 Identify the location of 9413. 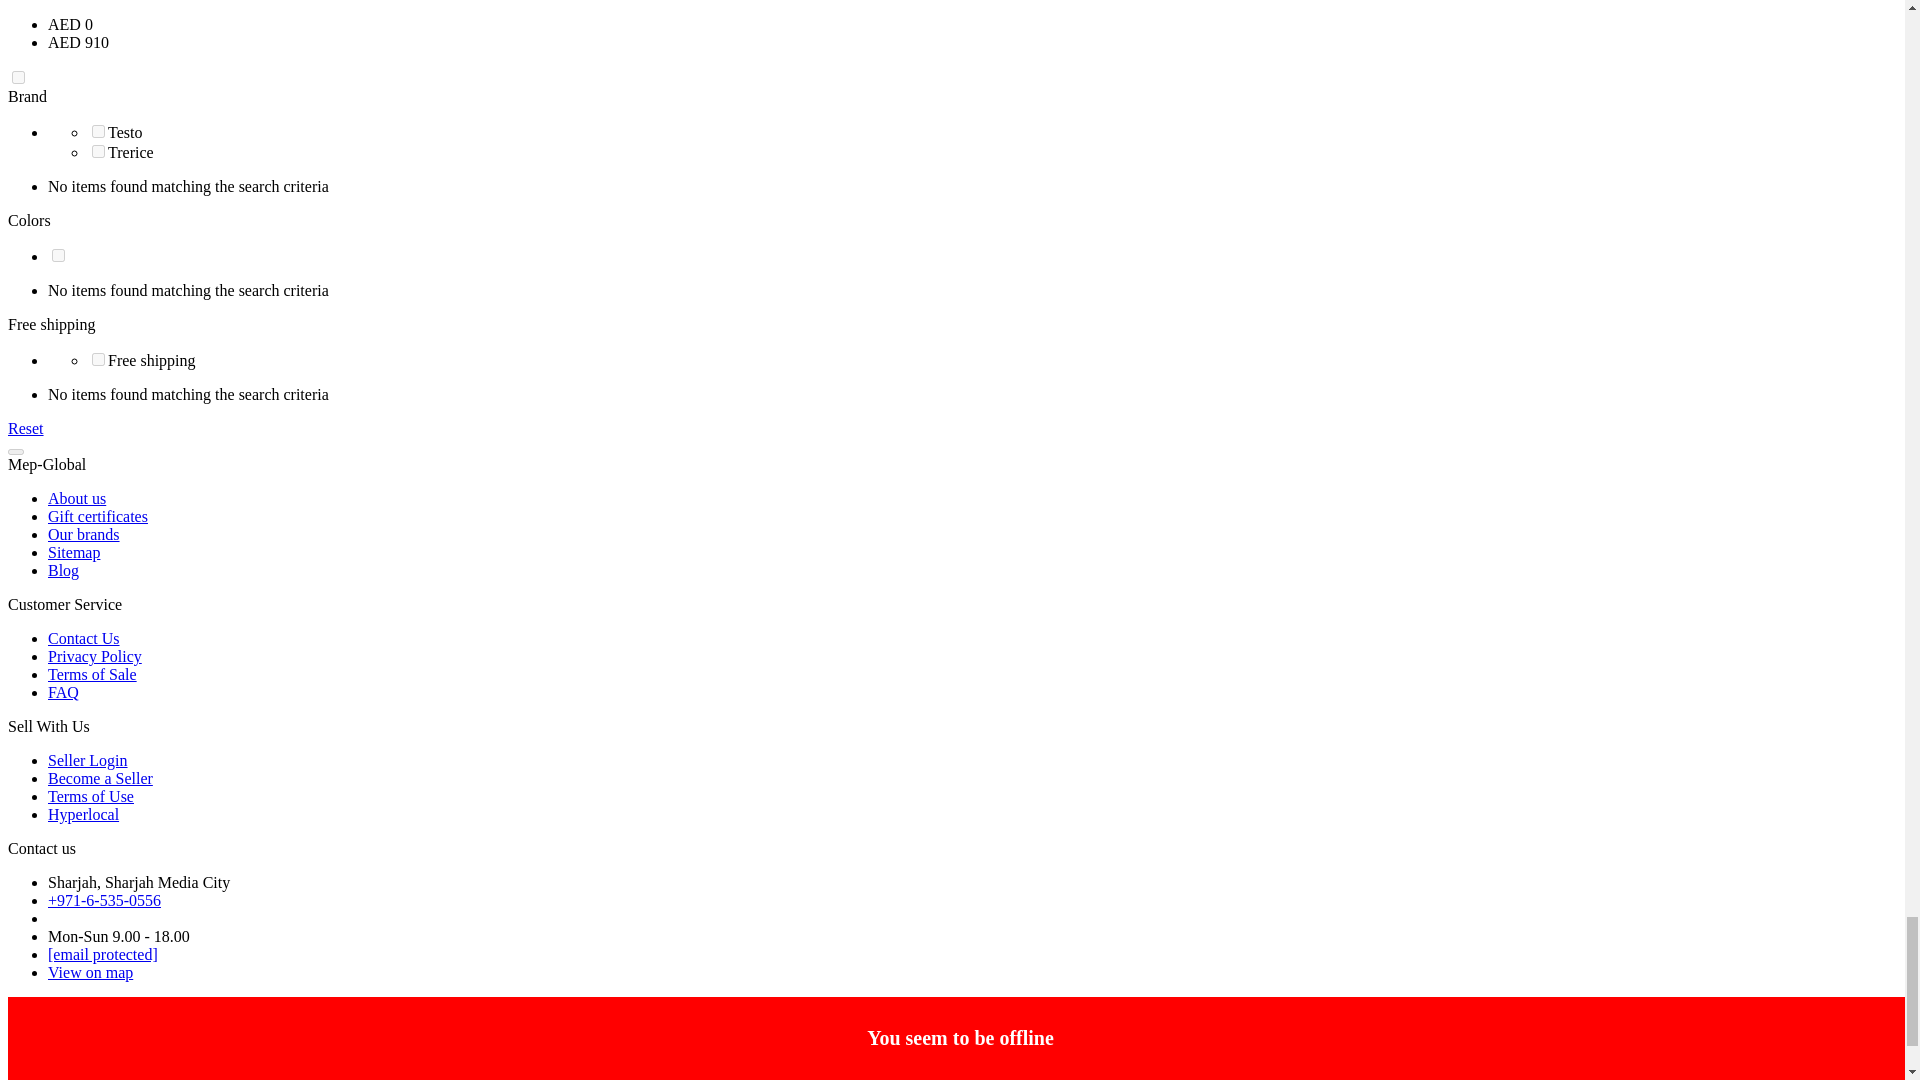
(98, 132).